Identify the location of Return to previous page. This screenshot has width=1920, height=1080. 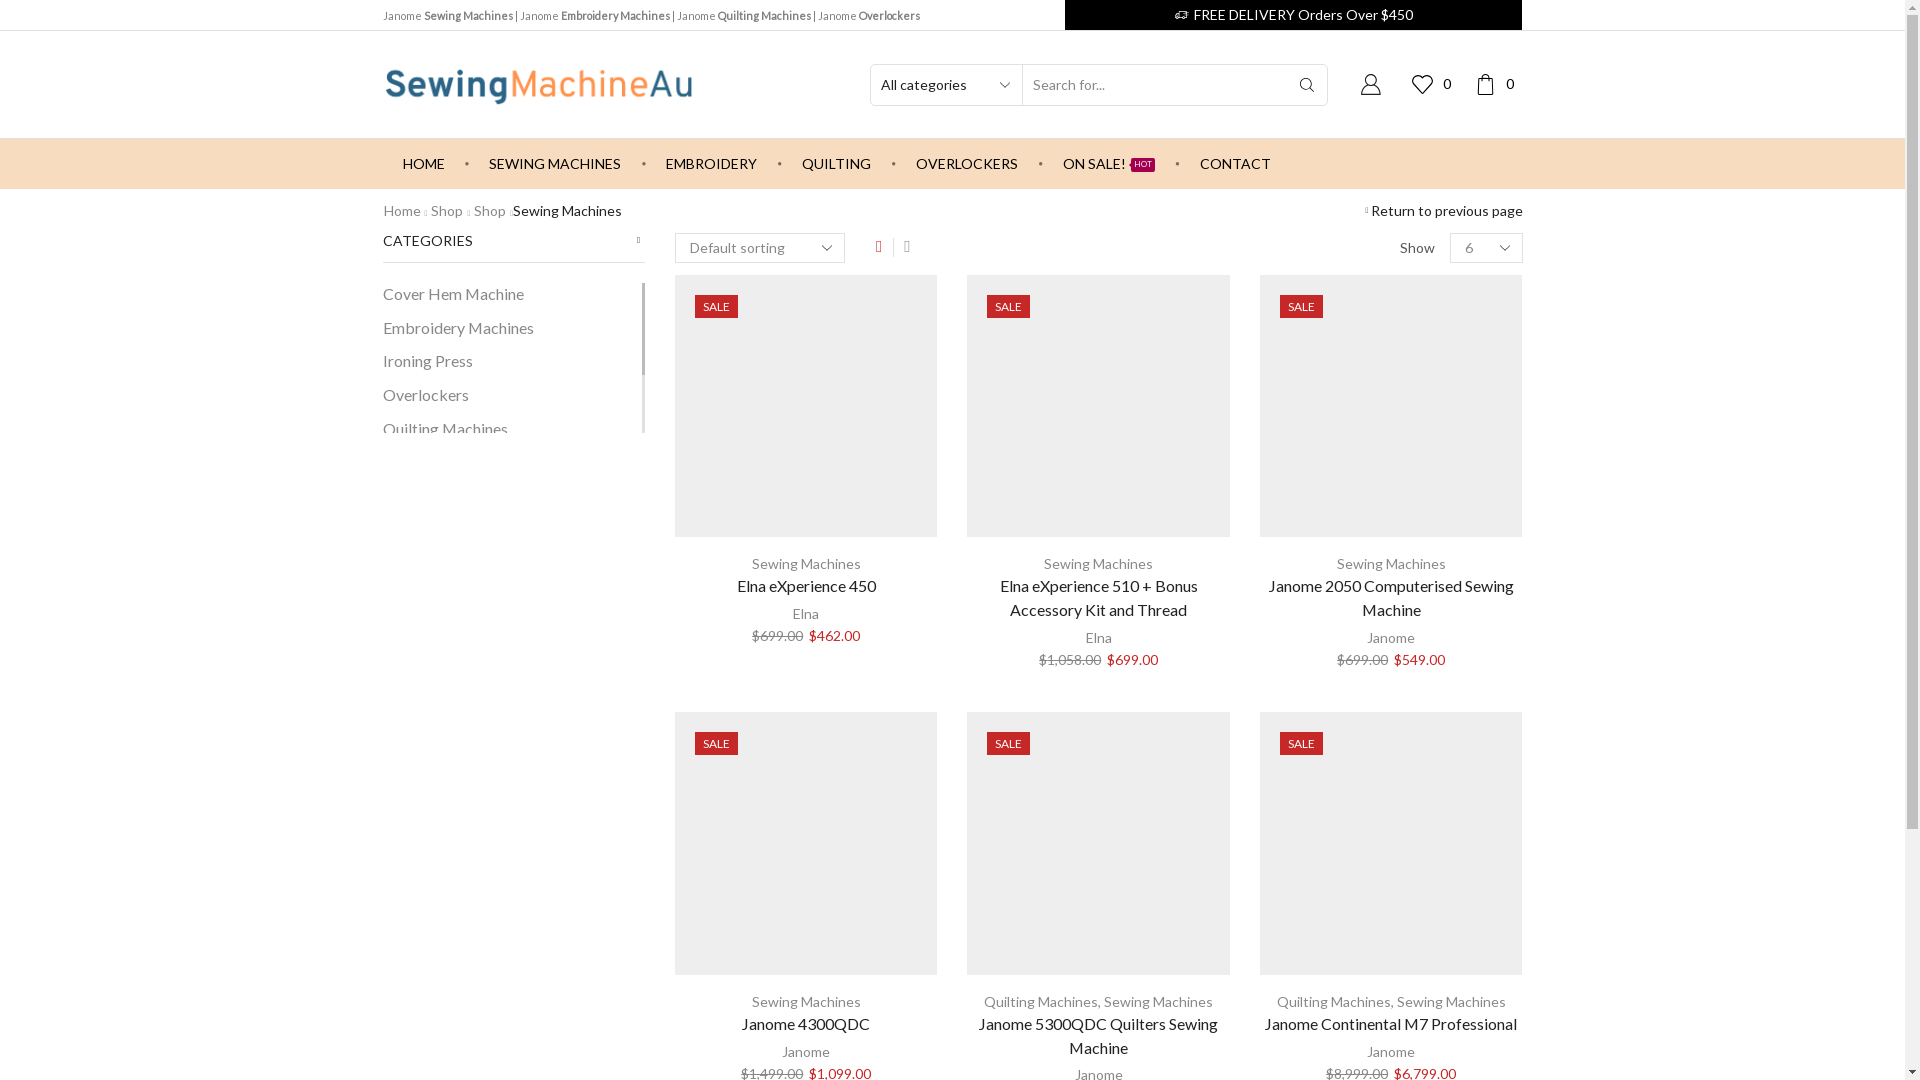
(1446, 211).